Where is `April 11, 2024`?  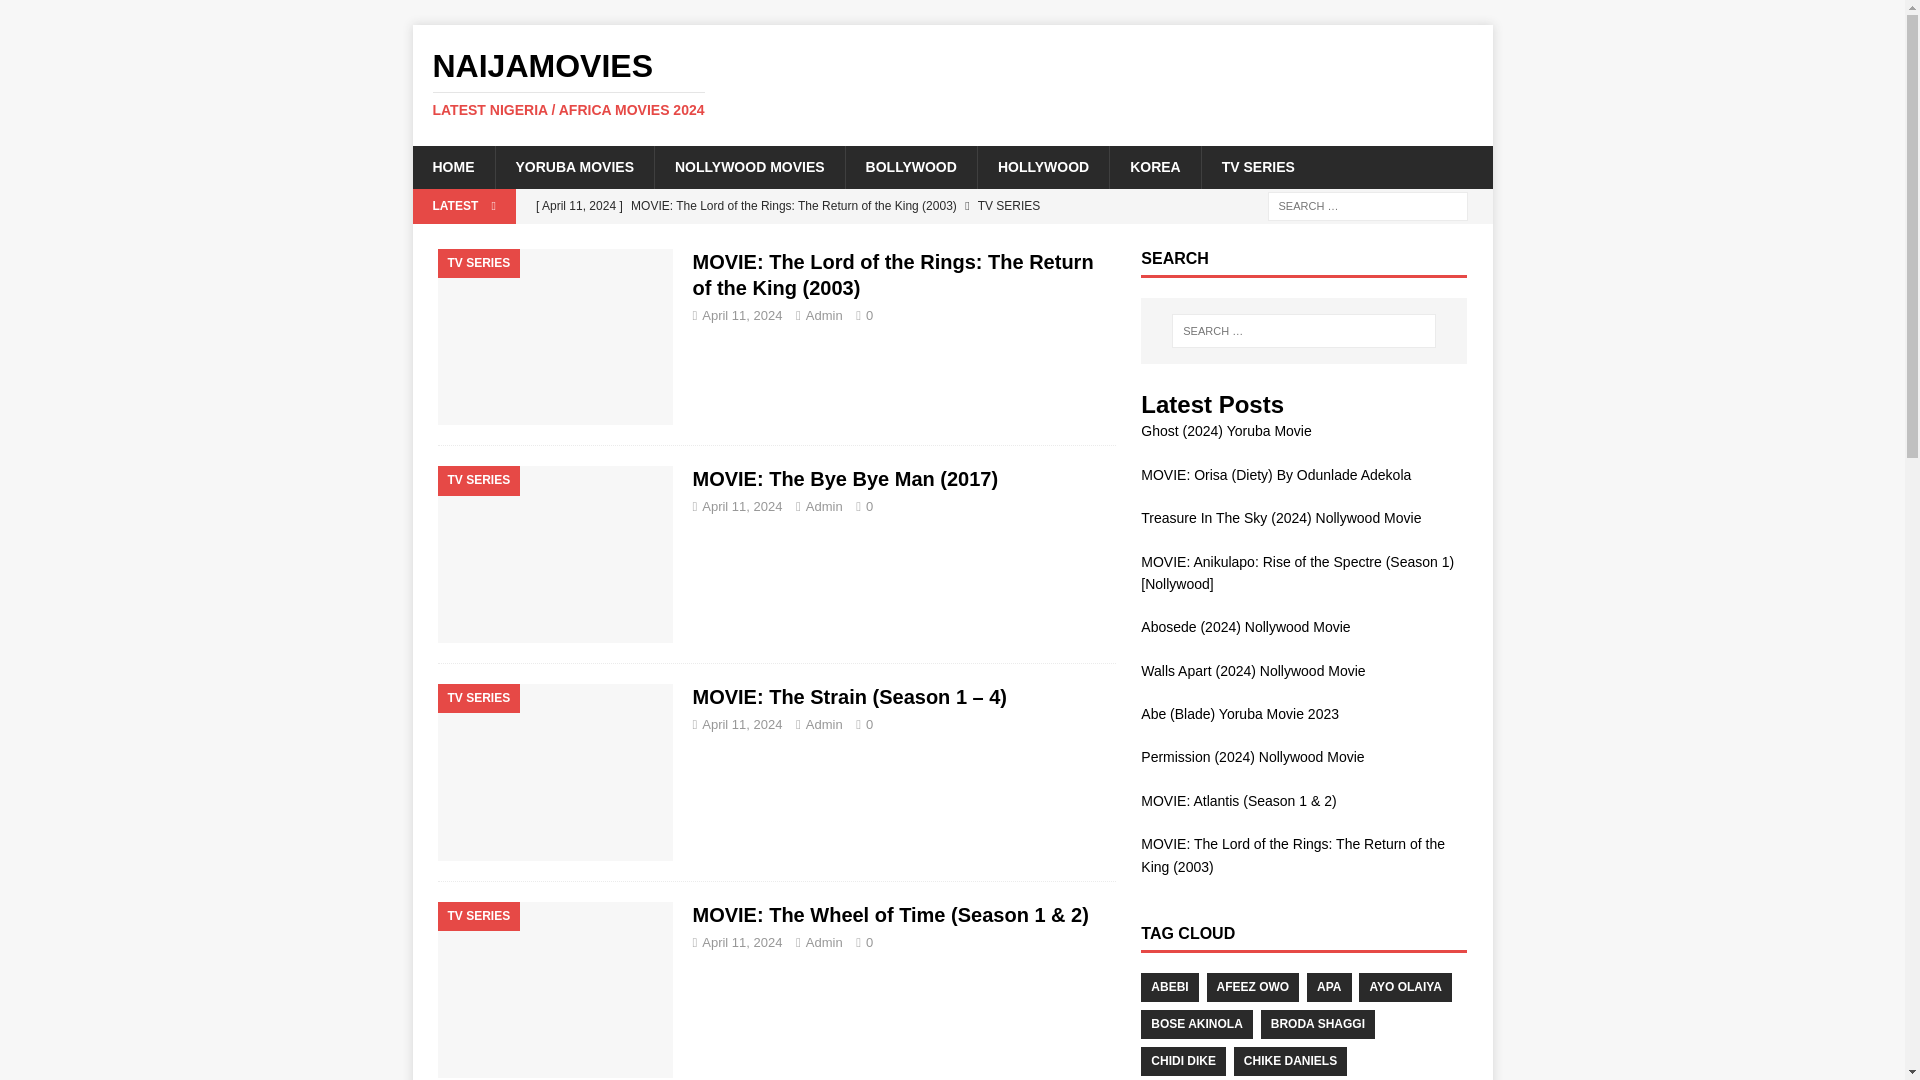 April 11, 2024 is located at coordinates (742, 314).